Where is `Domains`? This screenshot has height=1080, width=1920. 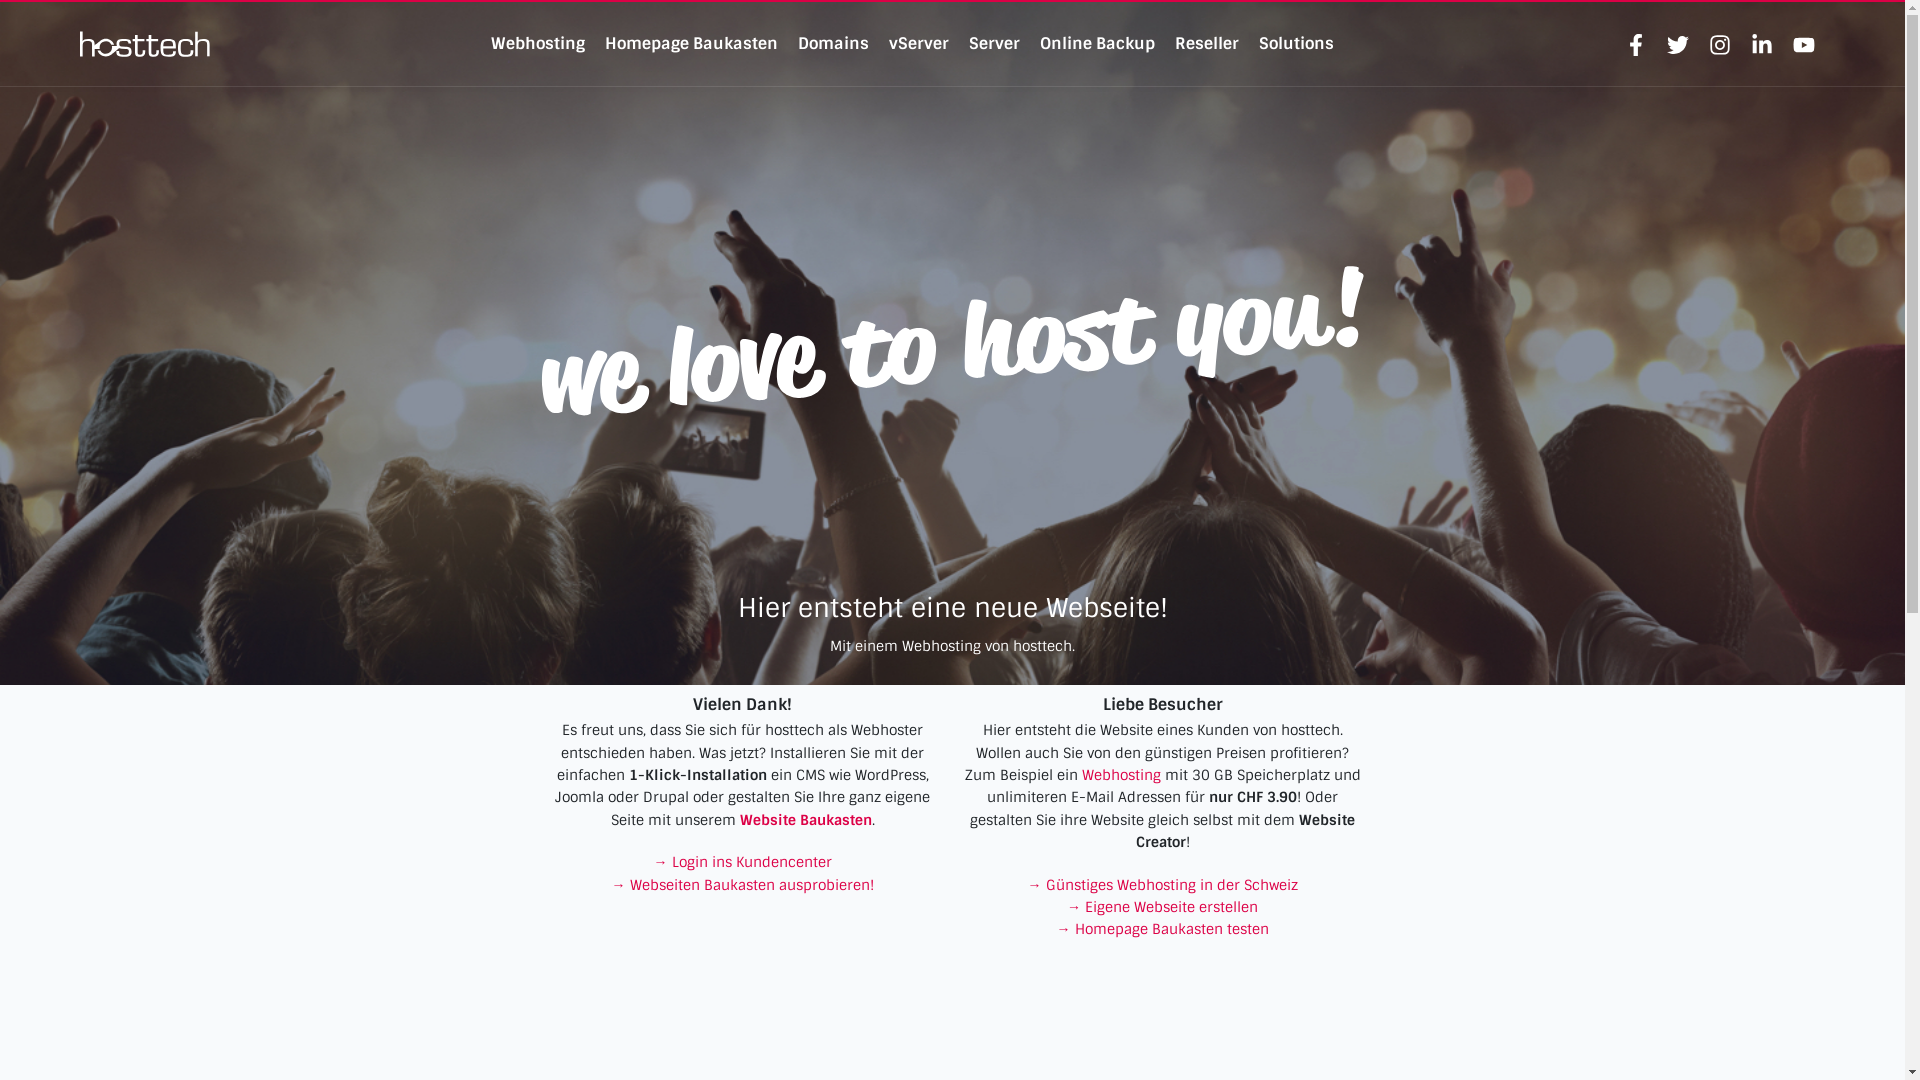
Domains is located at coordinates (834, 44).